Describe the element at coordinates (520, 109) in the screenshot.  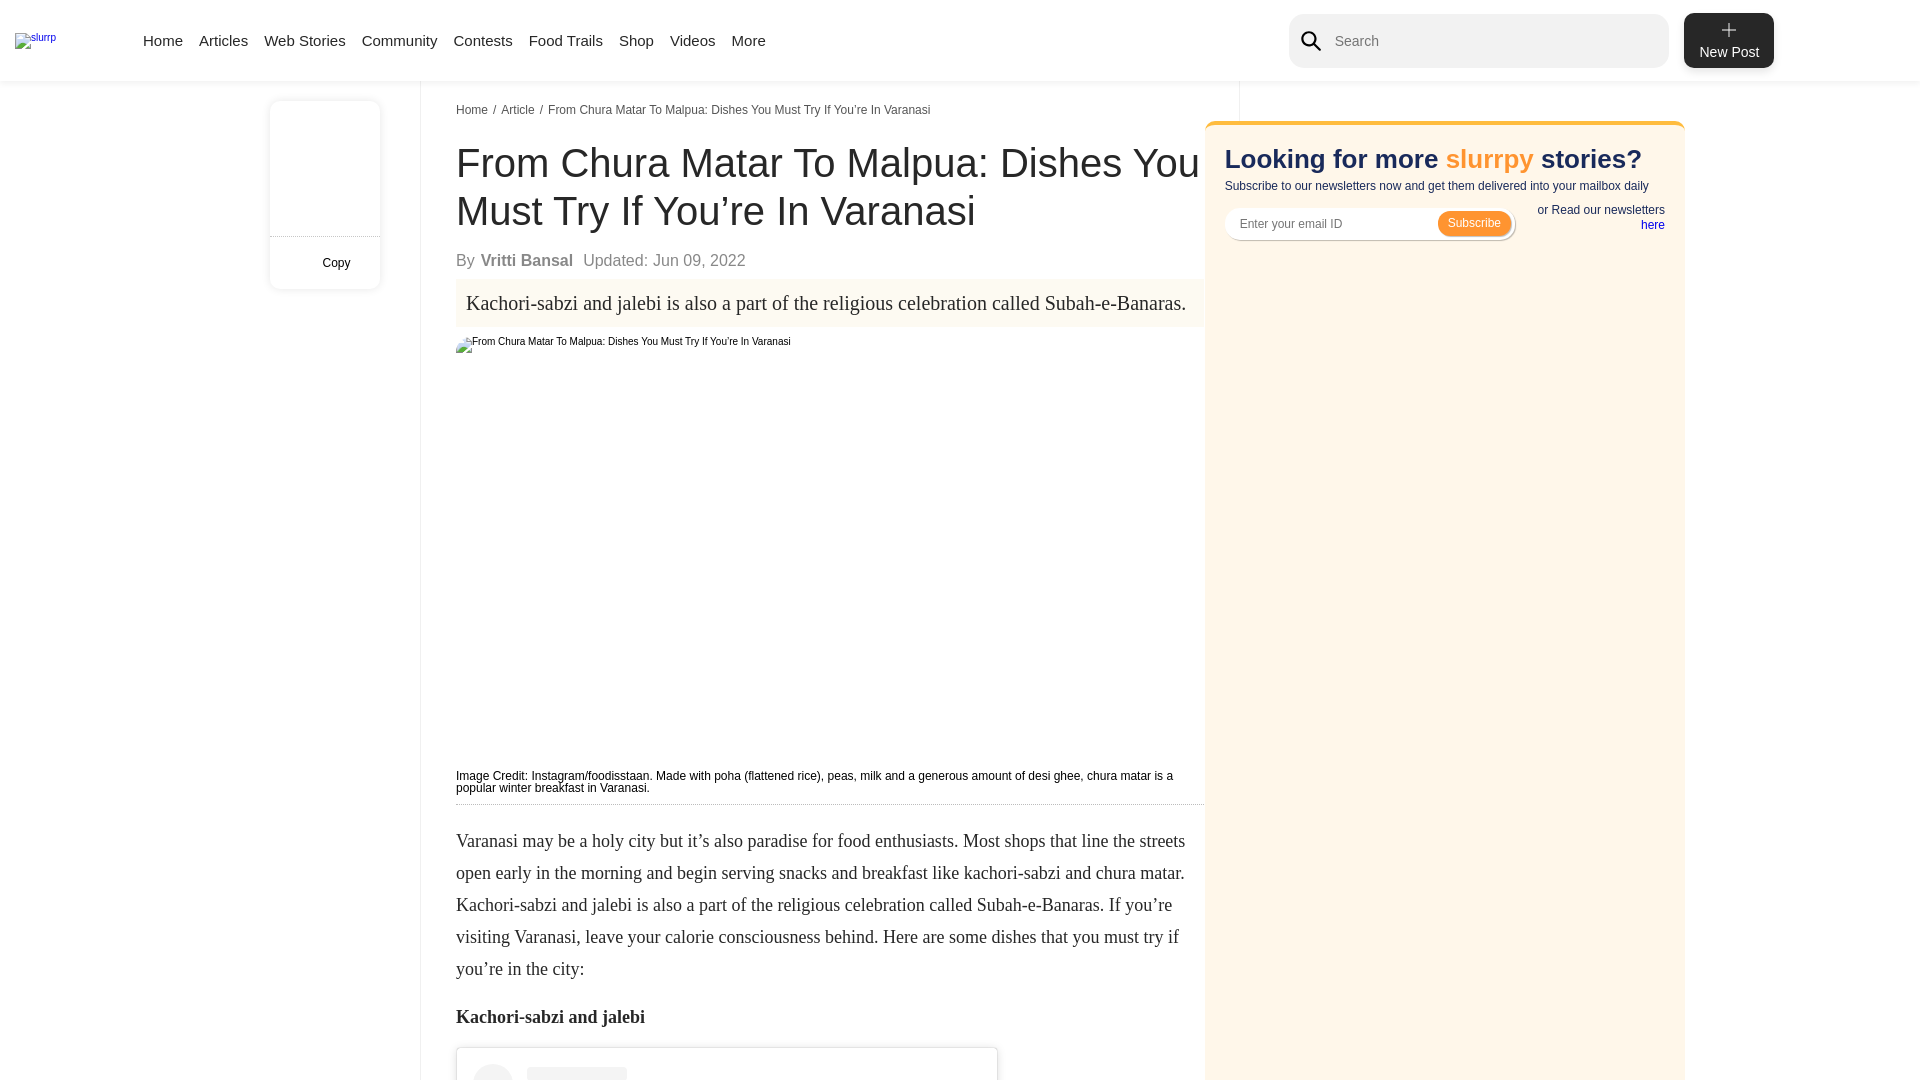
I see `Article` at that location.